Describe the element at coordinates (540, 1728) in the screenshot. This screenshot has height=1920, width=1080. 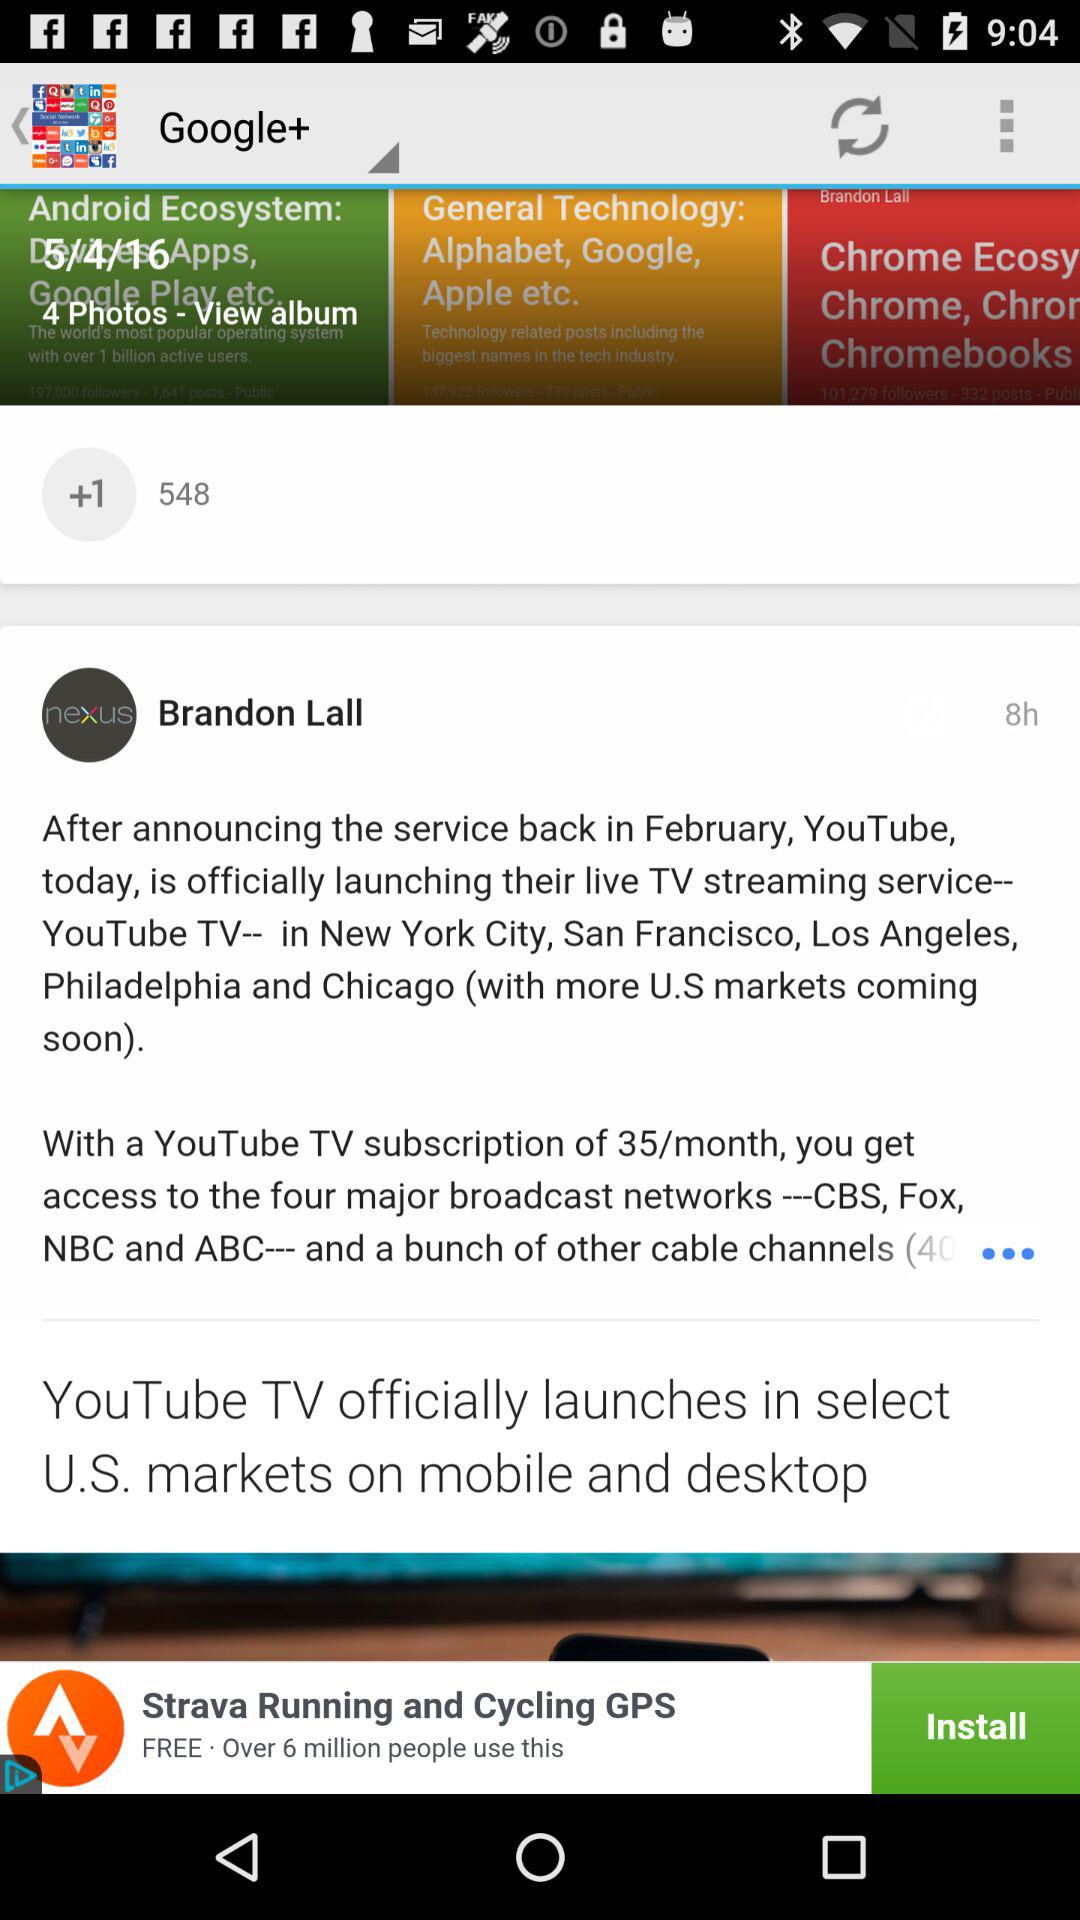
I see `install the strava running and cycling gps app` at that location.